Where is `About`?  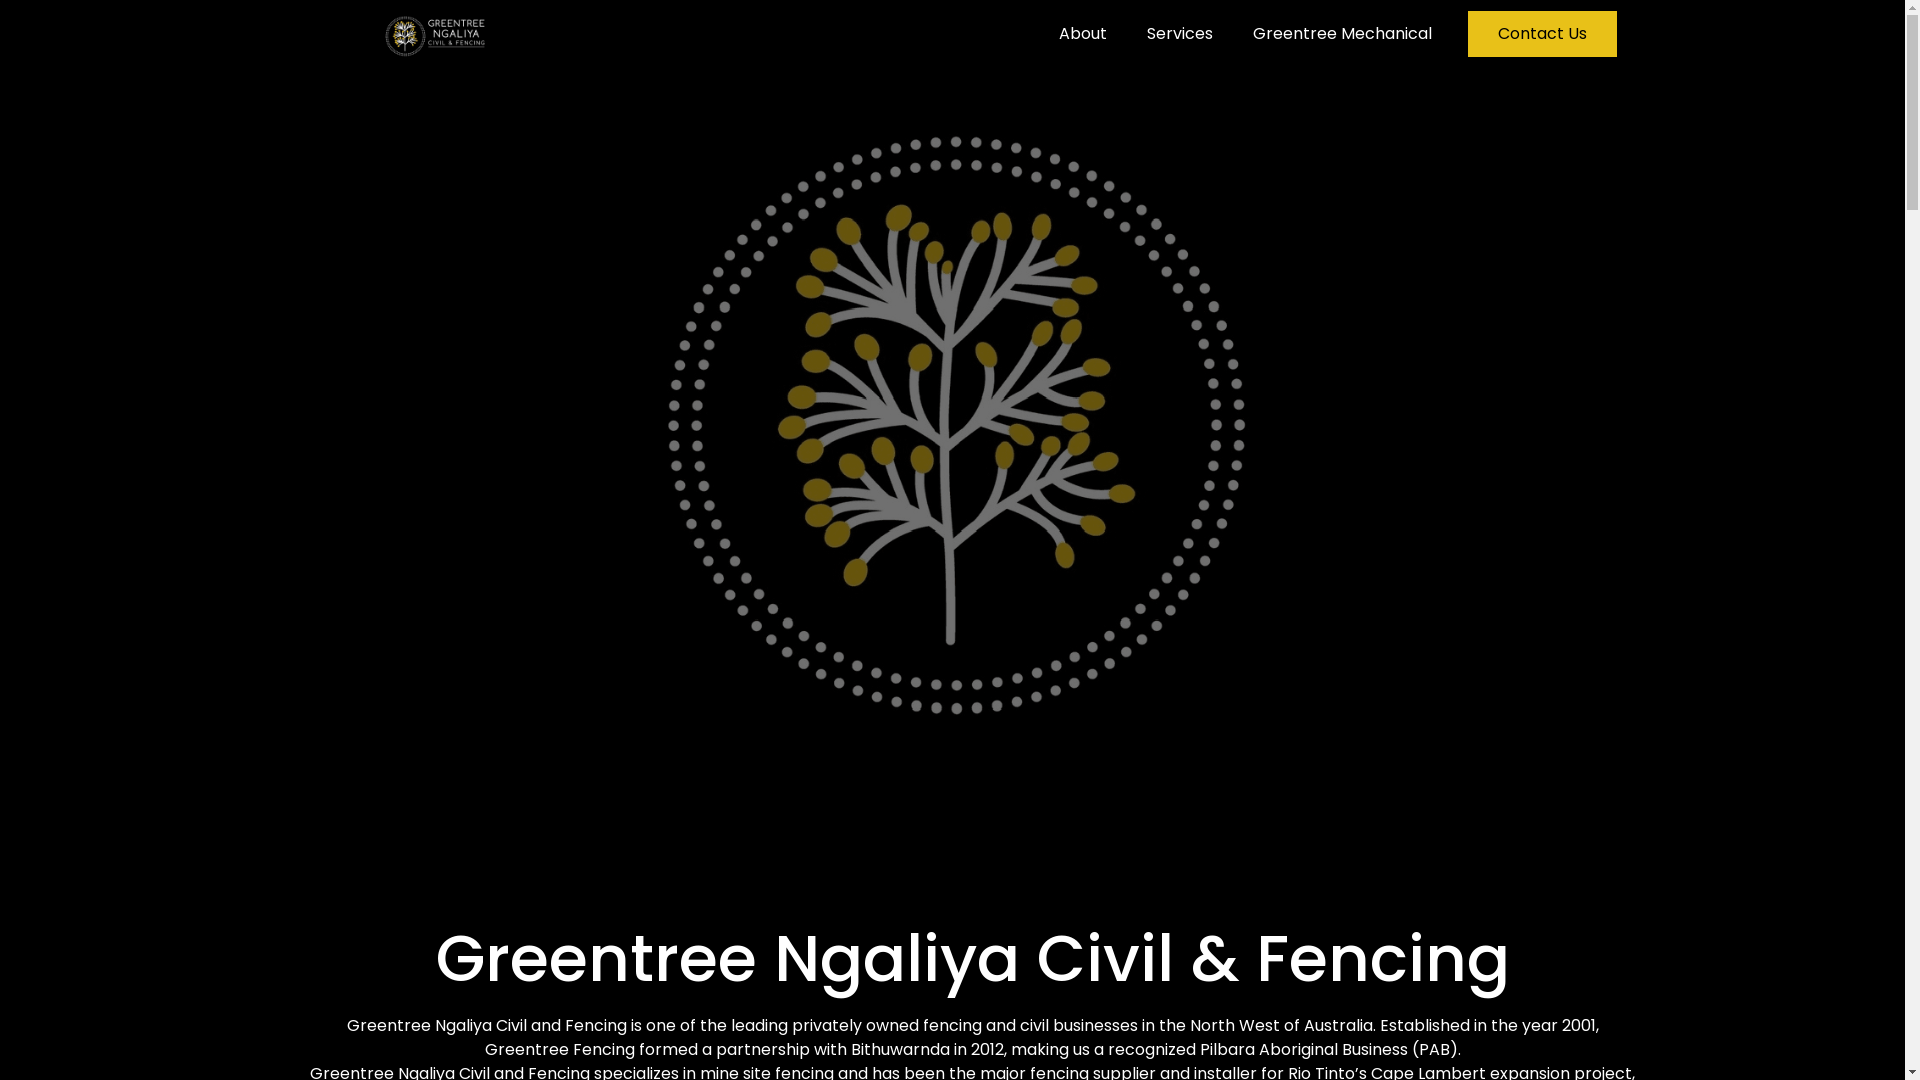 About is located at coordinates (1083, 34).